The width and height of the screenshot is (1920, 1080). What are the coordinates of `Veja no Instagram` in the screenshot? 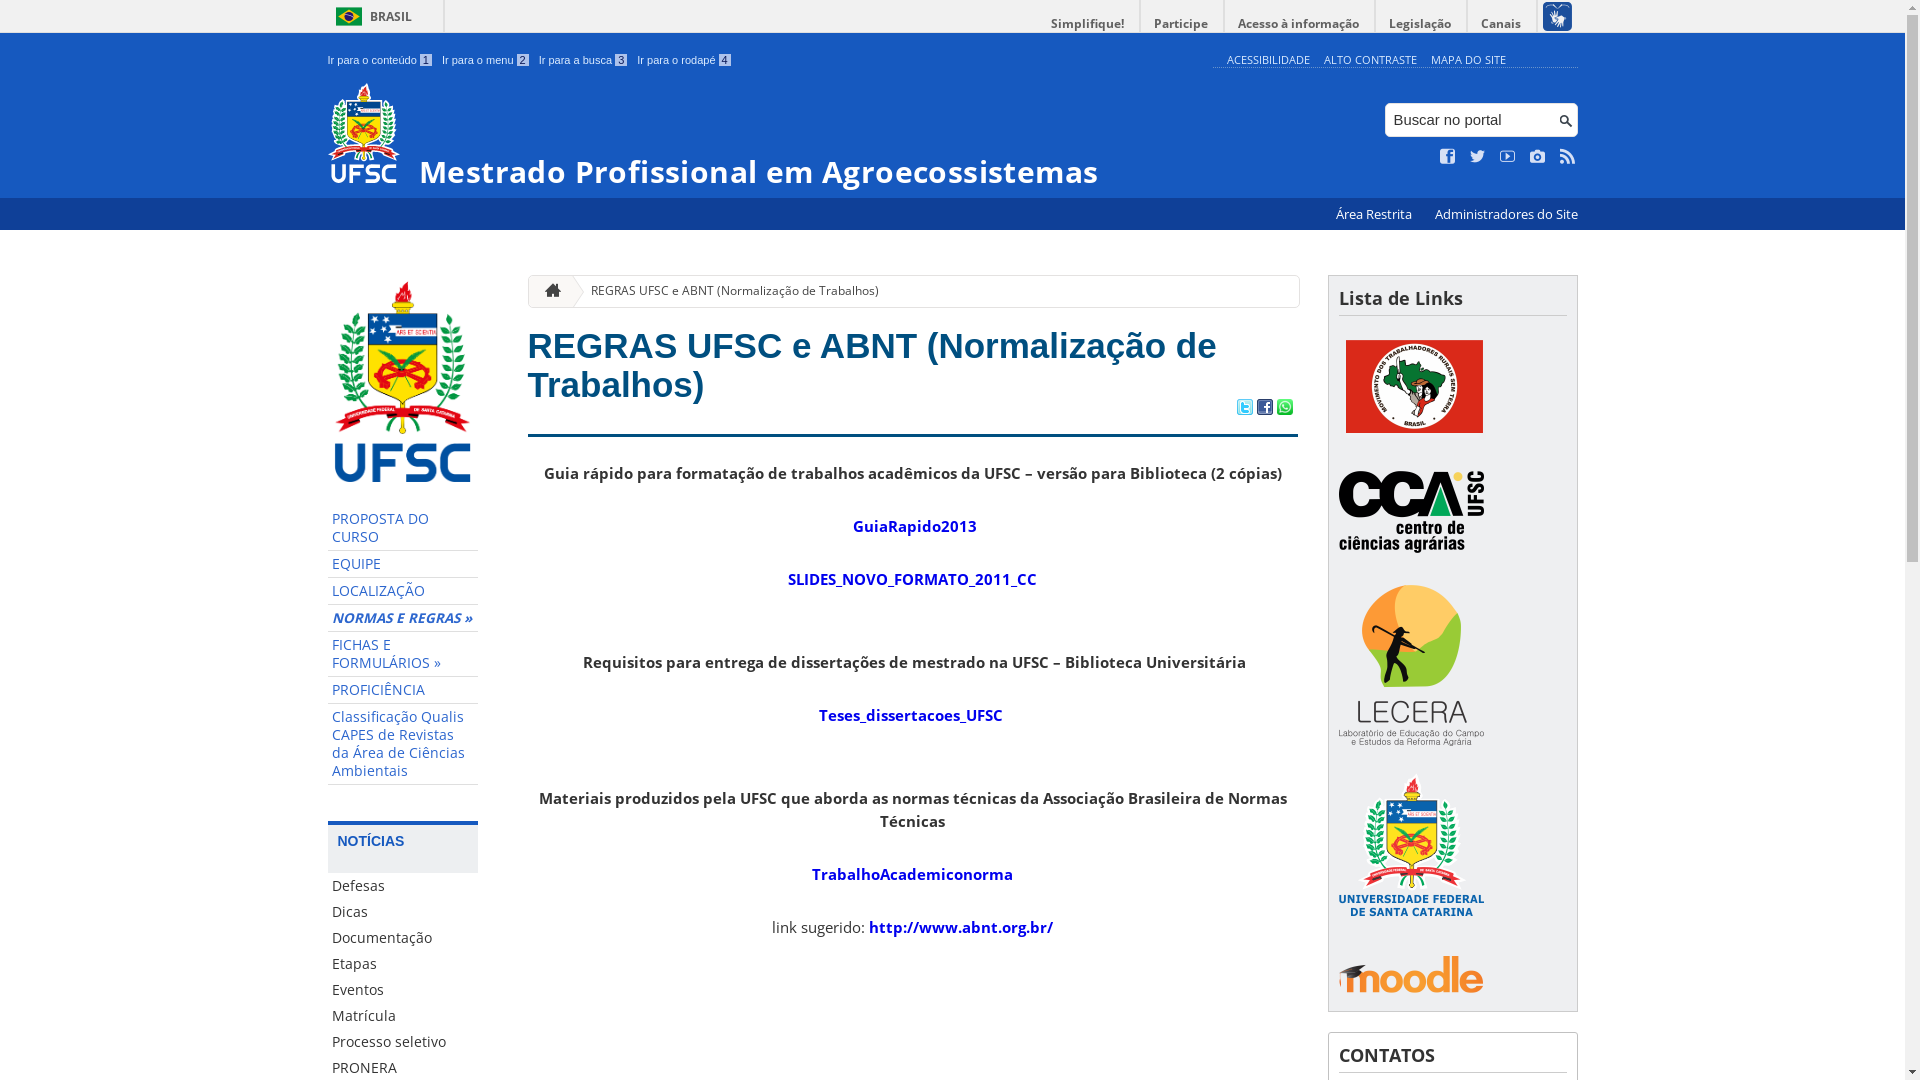 It's located at (1538, 157).